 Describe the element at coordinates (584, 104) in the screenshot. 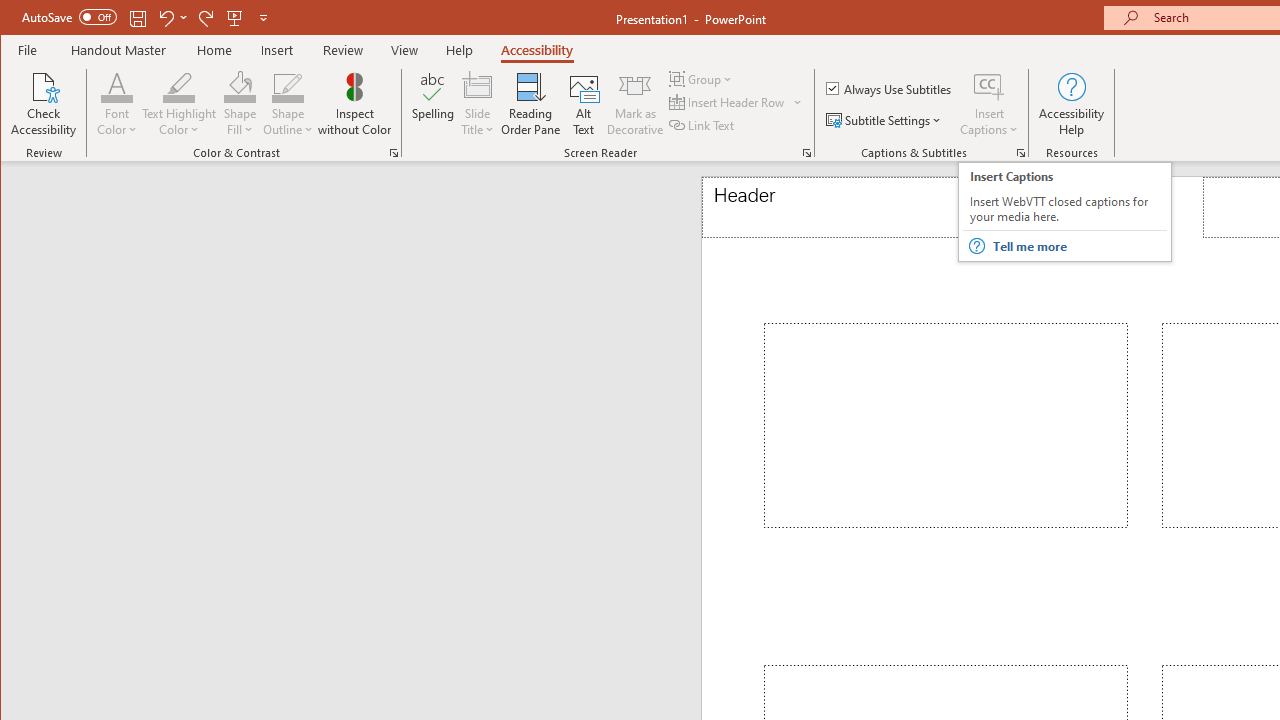

I see `Alt Text` at that location.